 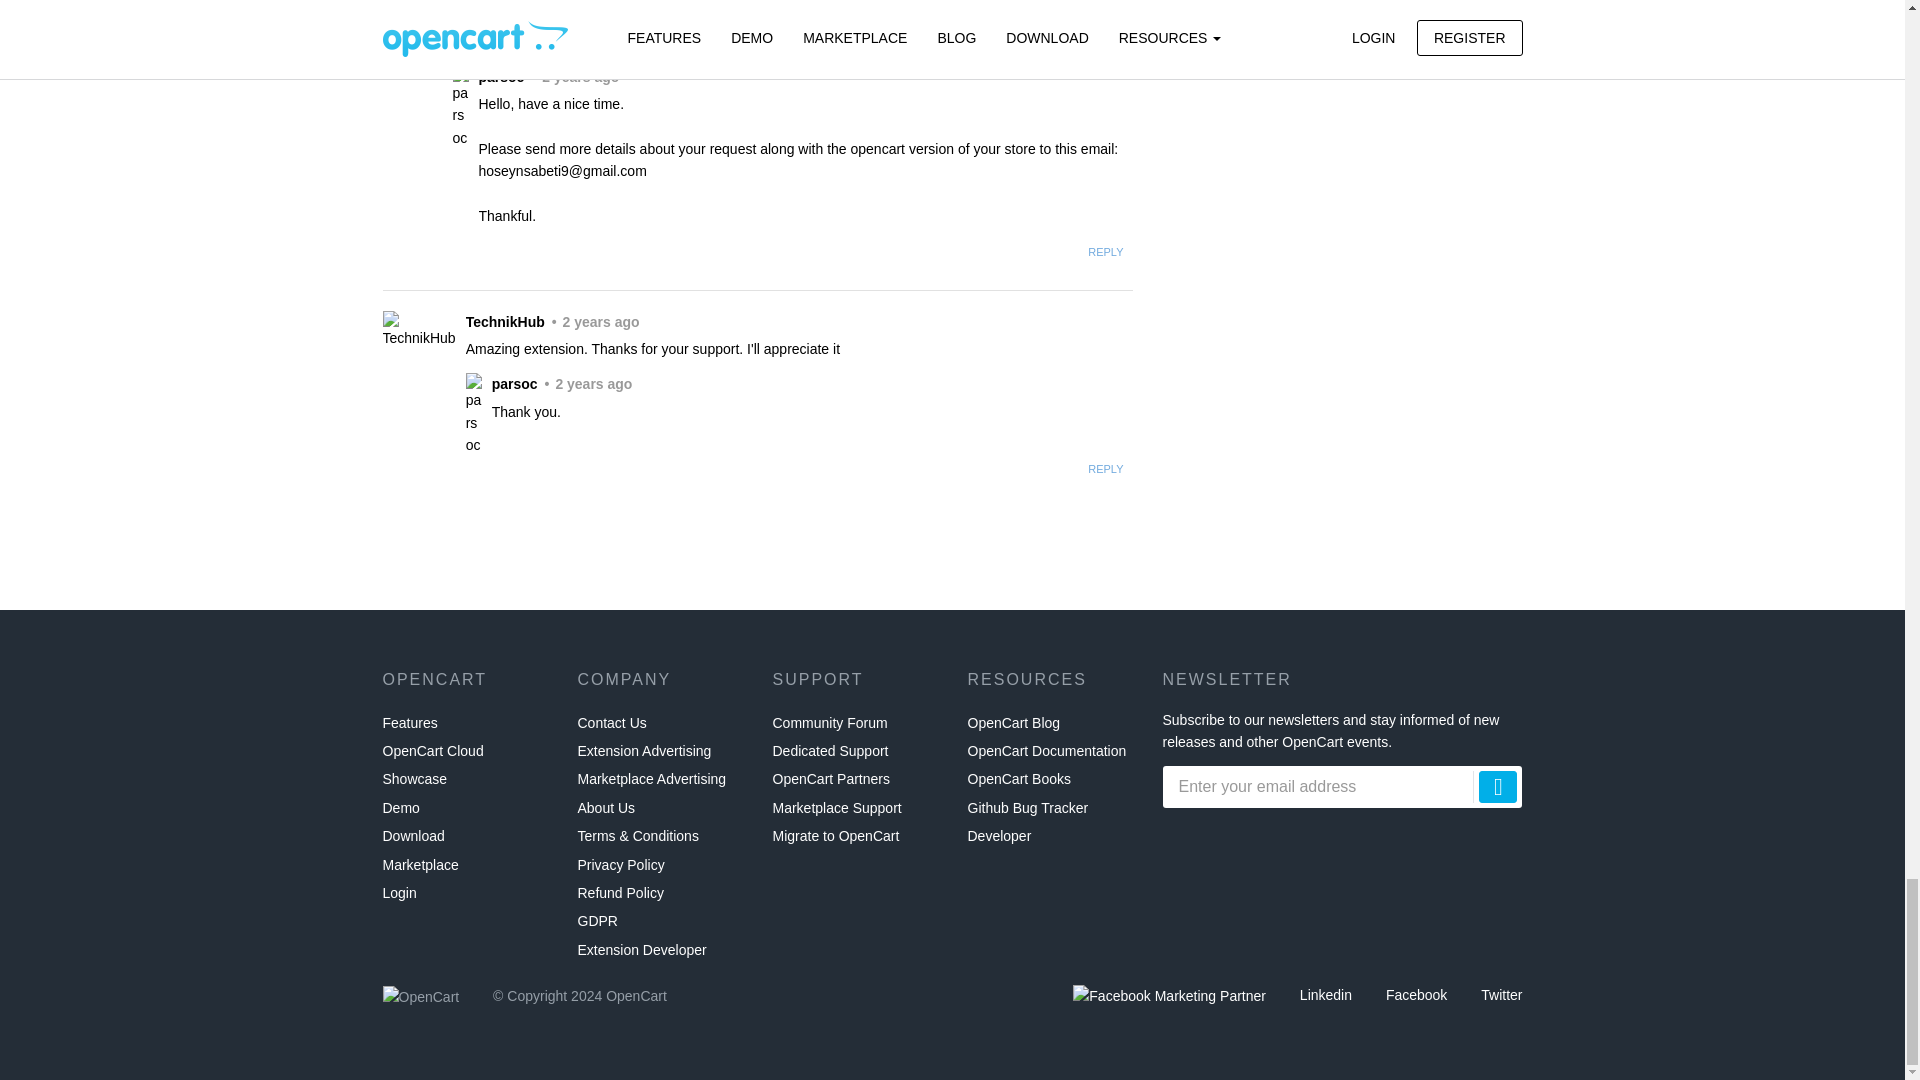 What do you see at coordinates (1106, 252) in the screenshot?
I see `REPLY` at bounding box center [1106, 252].